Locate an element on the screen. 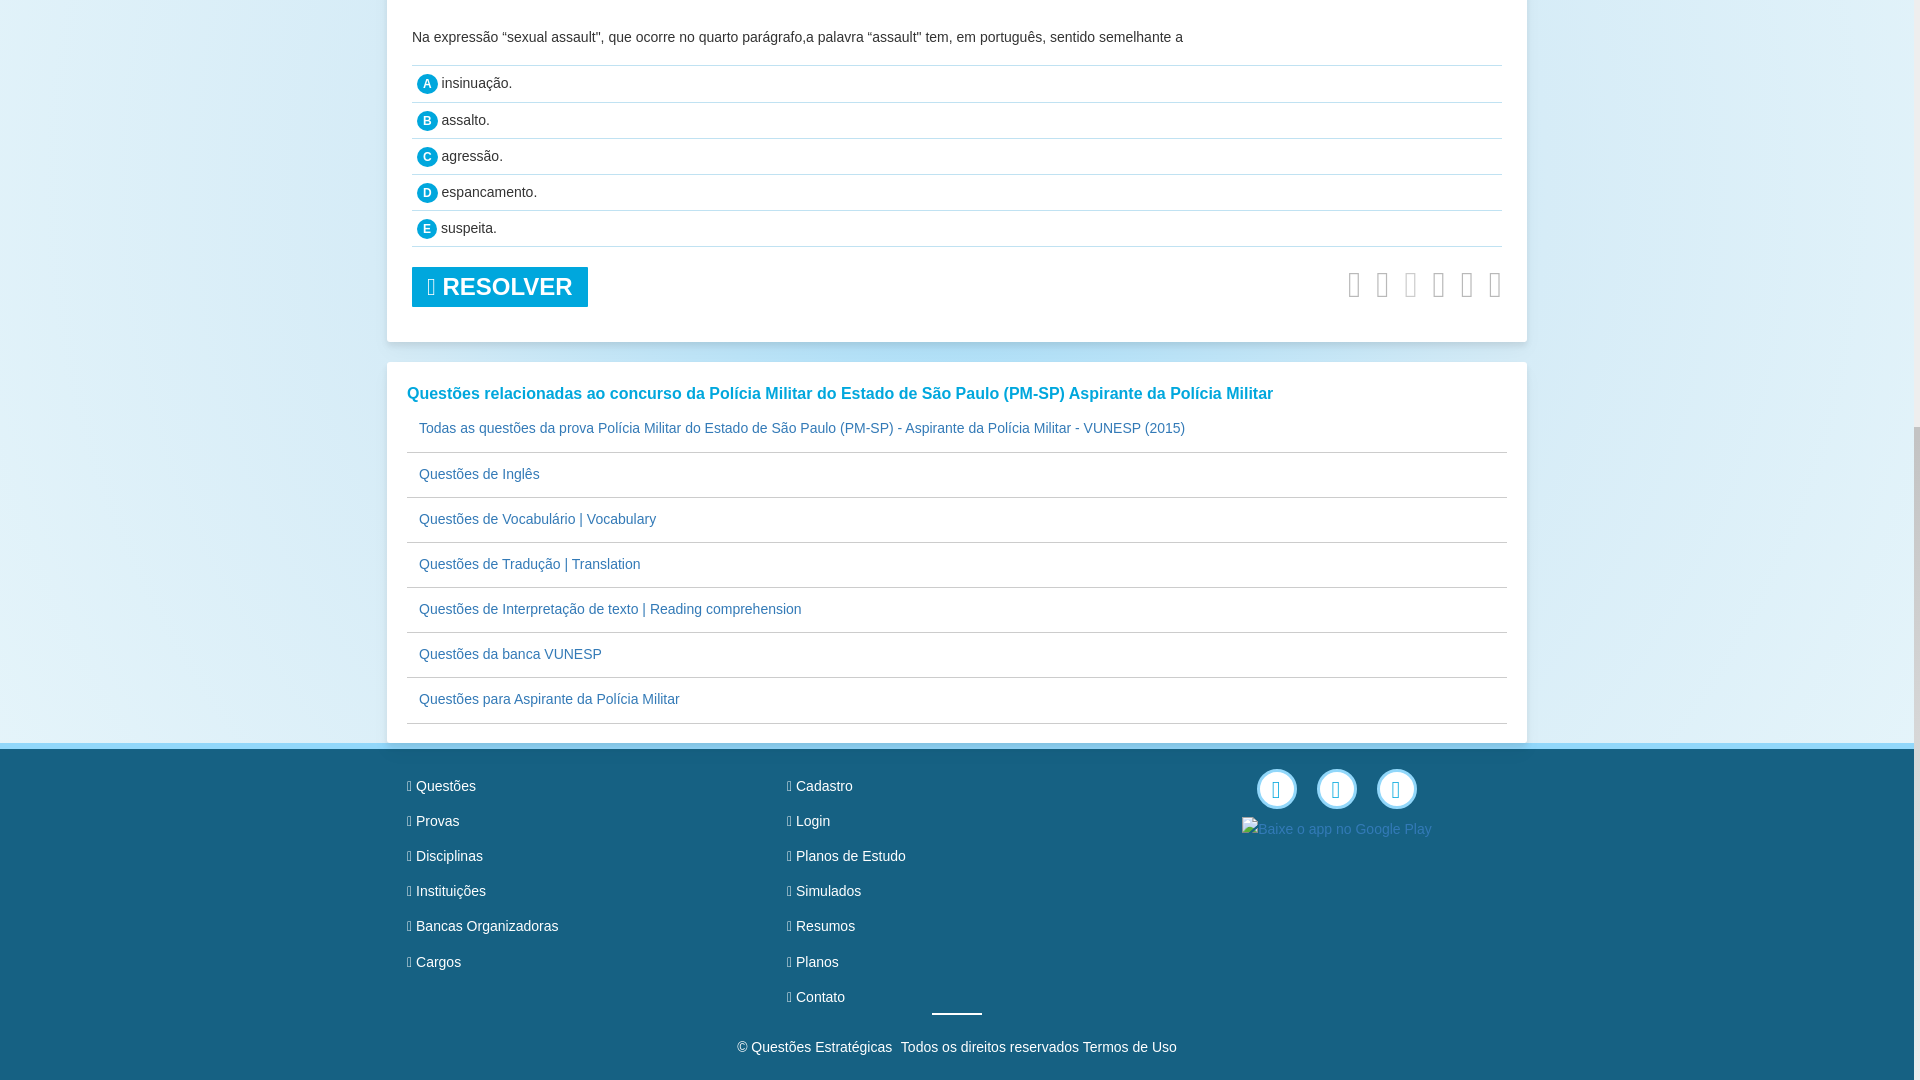 The height and width of the screenshot is (1080, 1920). Reportar Erro is located at coordinates (1468, 284).